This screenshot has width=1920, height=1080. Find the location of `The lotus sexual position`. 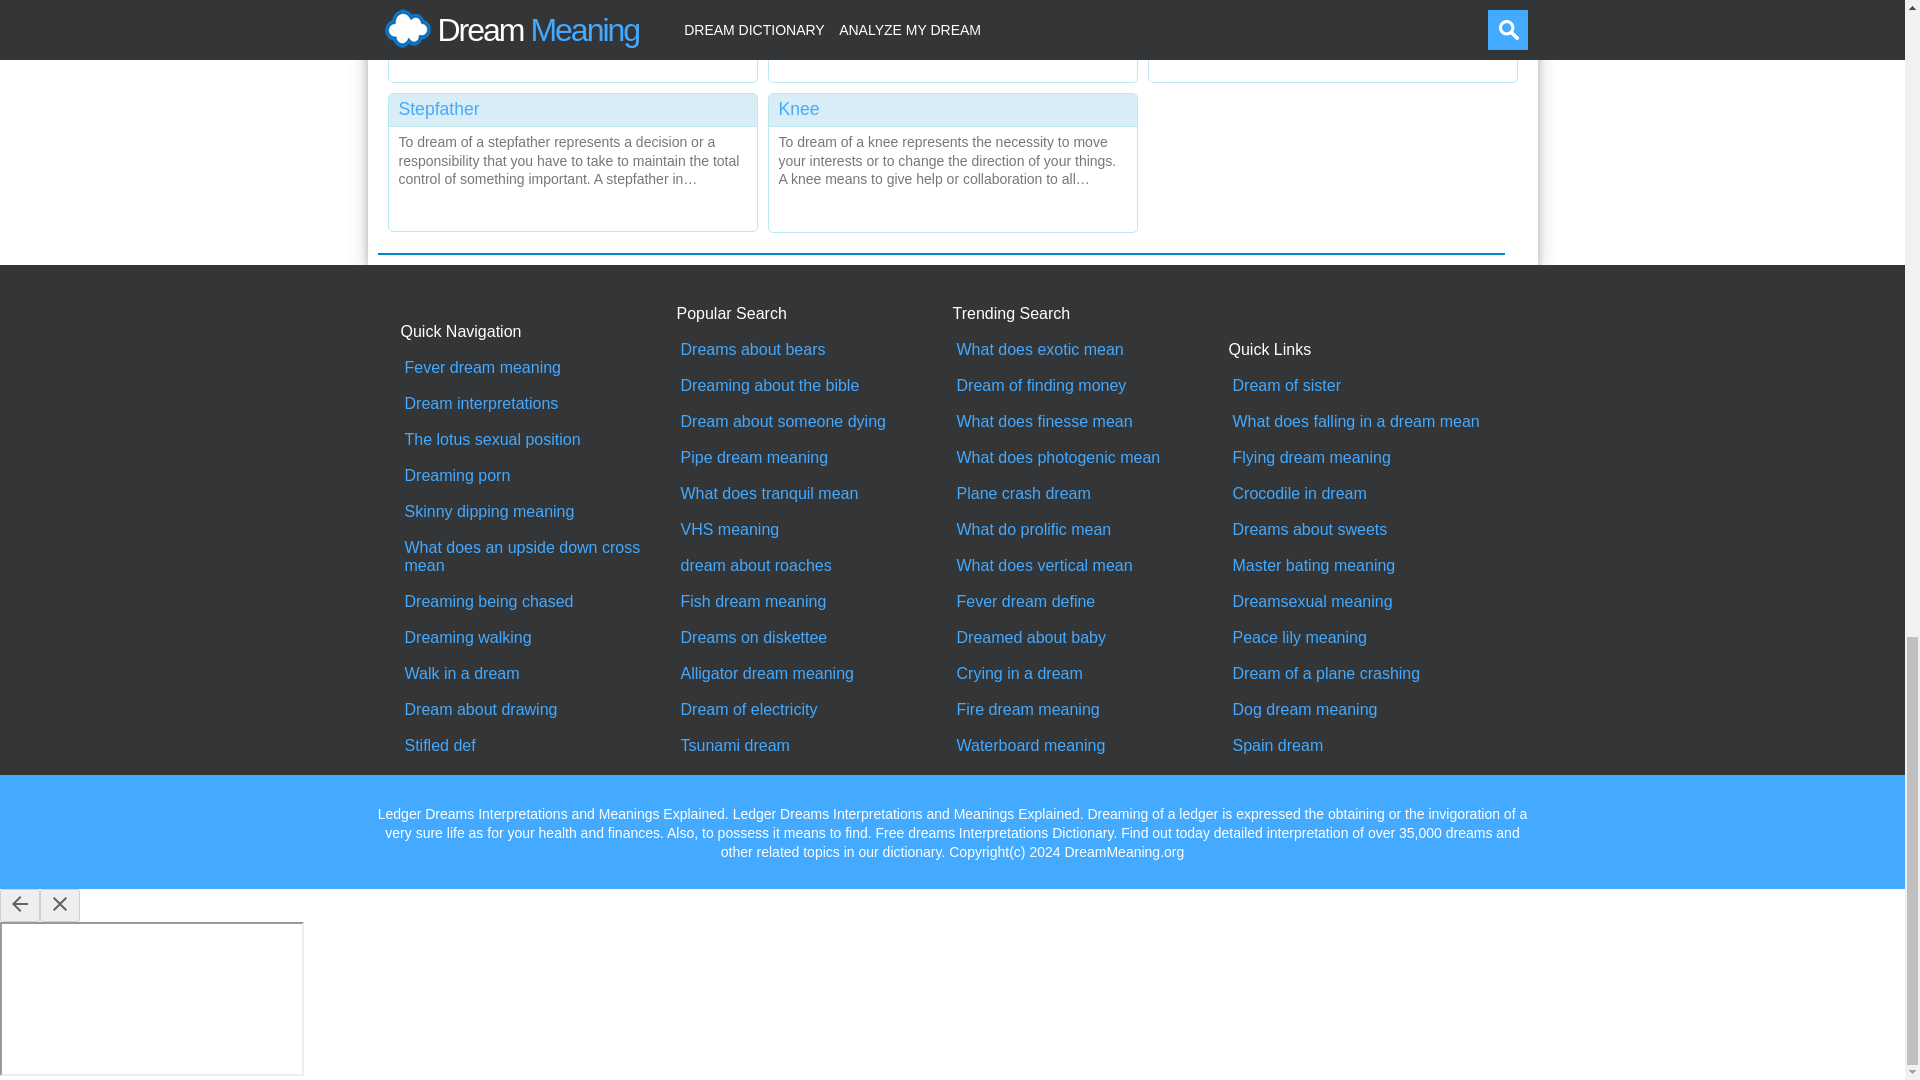

The lotus sexual position is located at coordinates (538, 440).